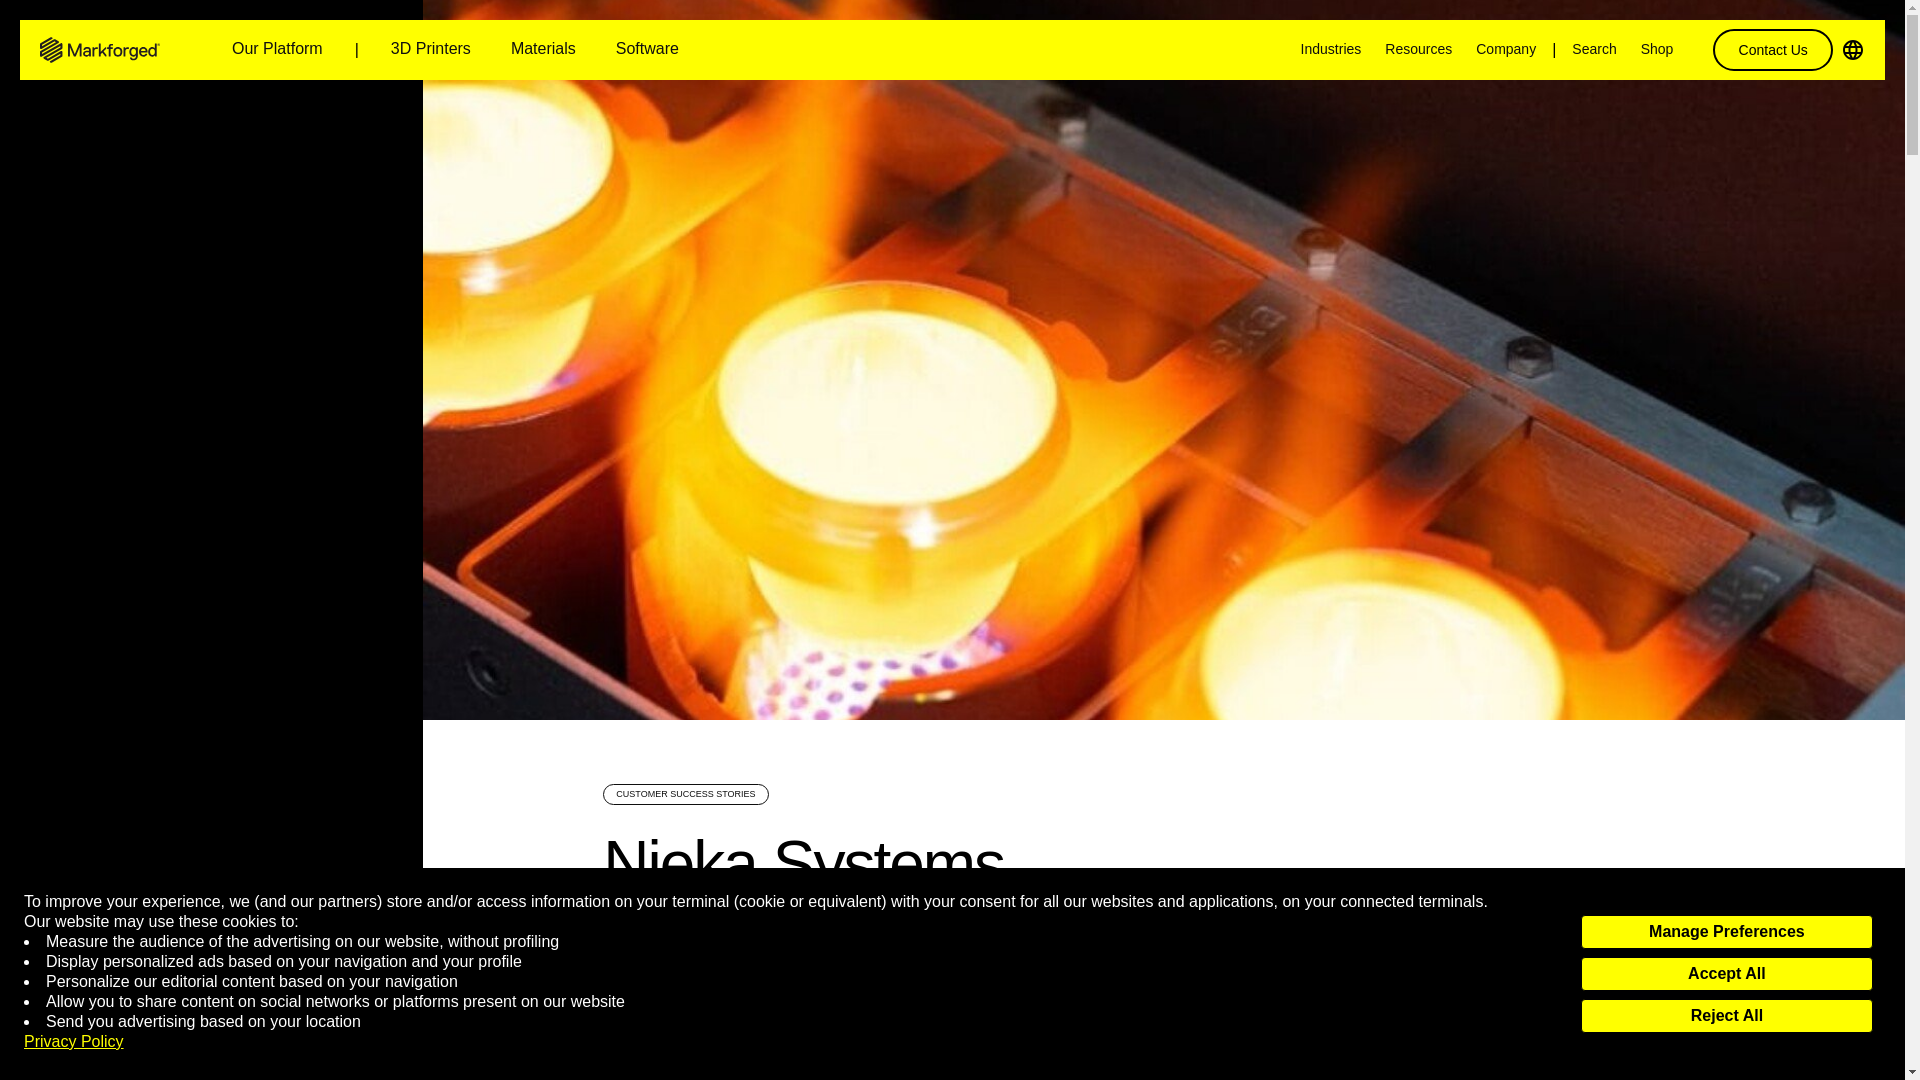 This screenshot has height=1080, width=1920. What do you see at coordinates (277, 50) in the screenshot?
I see `Our Platform` at bounding box center [277, 50].